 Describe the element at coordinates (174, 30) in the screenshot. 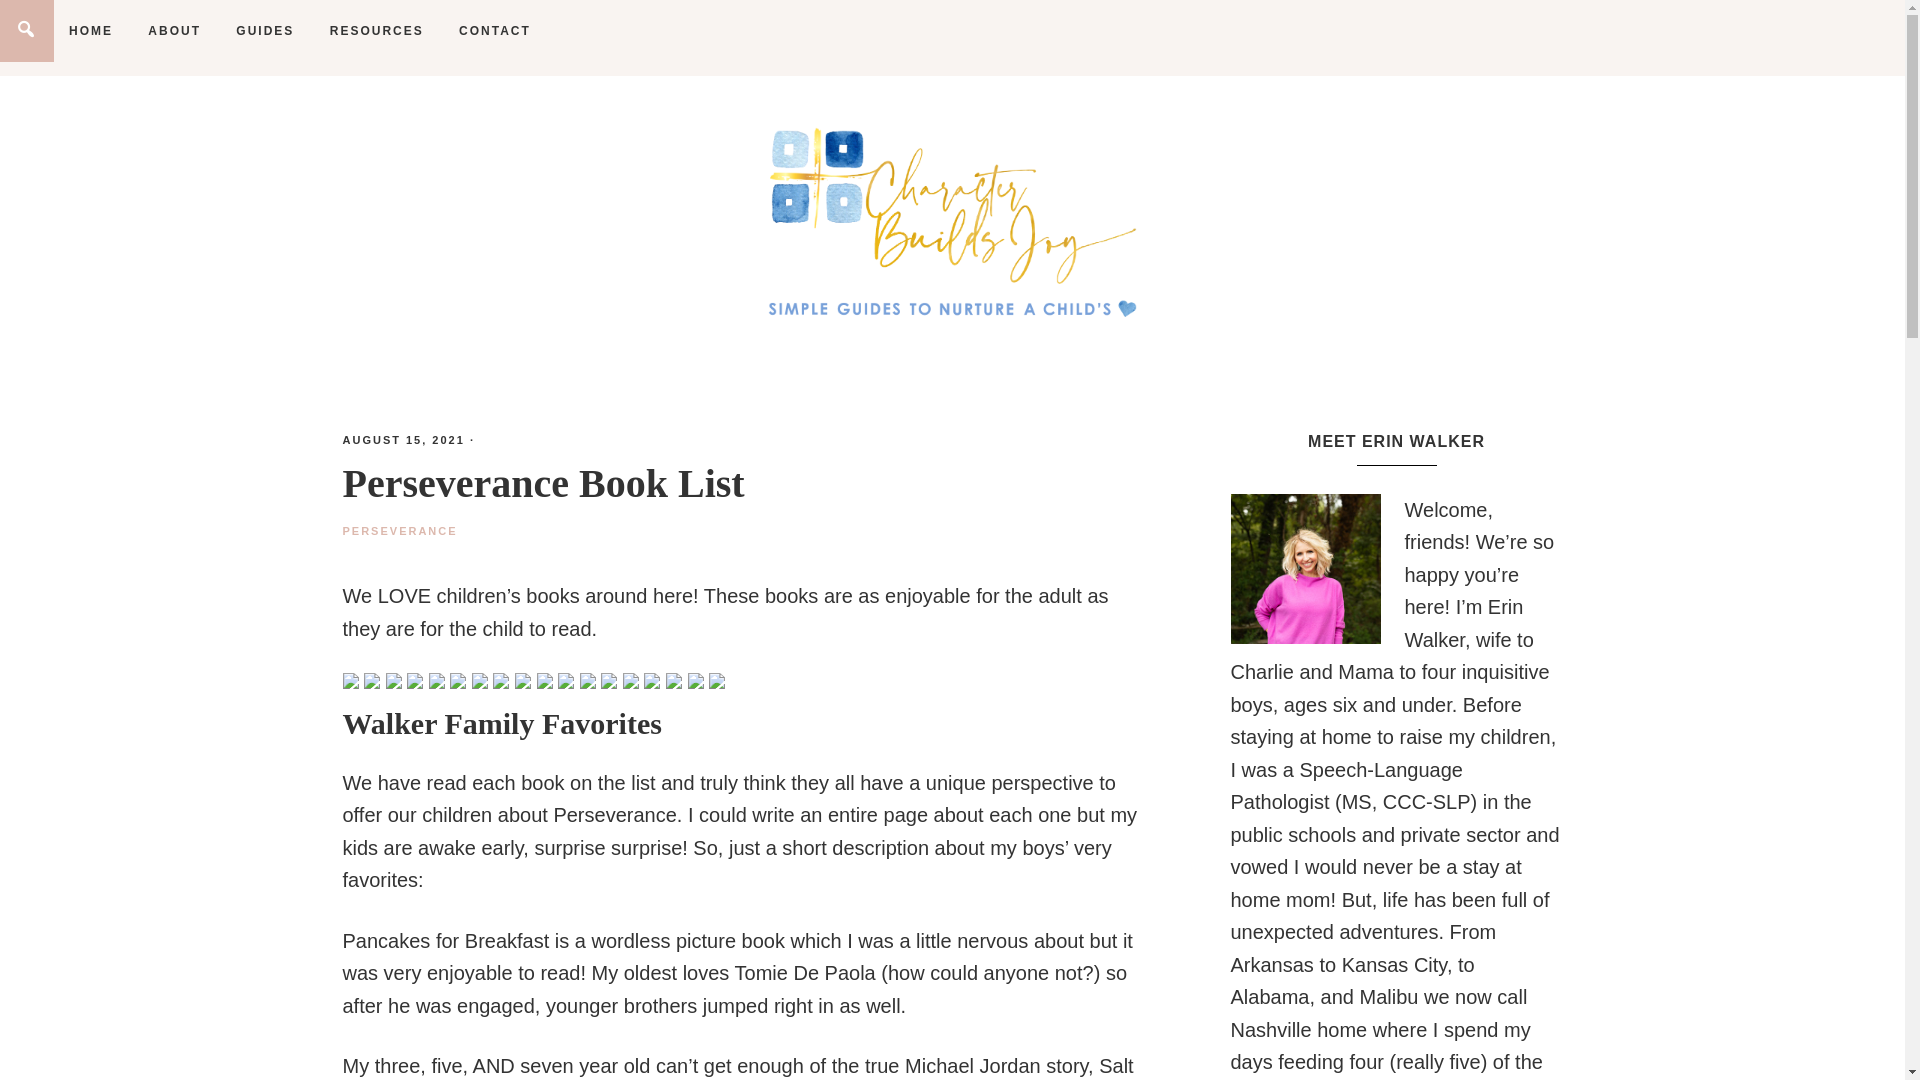

I see `ABOUT` at that location.